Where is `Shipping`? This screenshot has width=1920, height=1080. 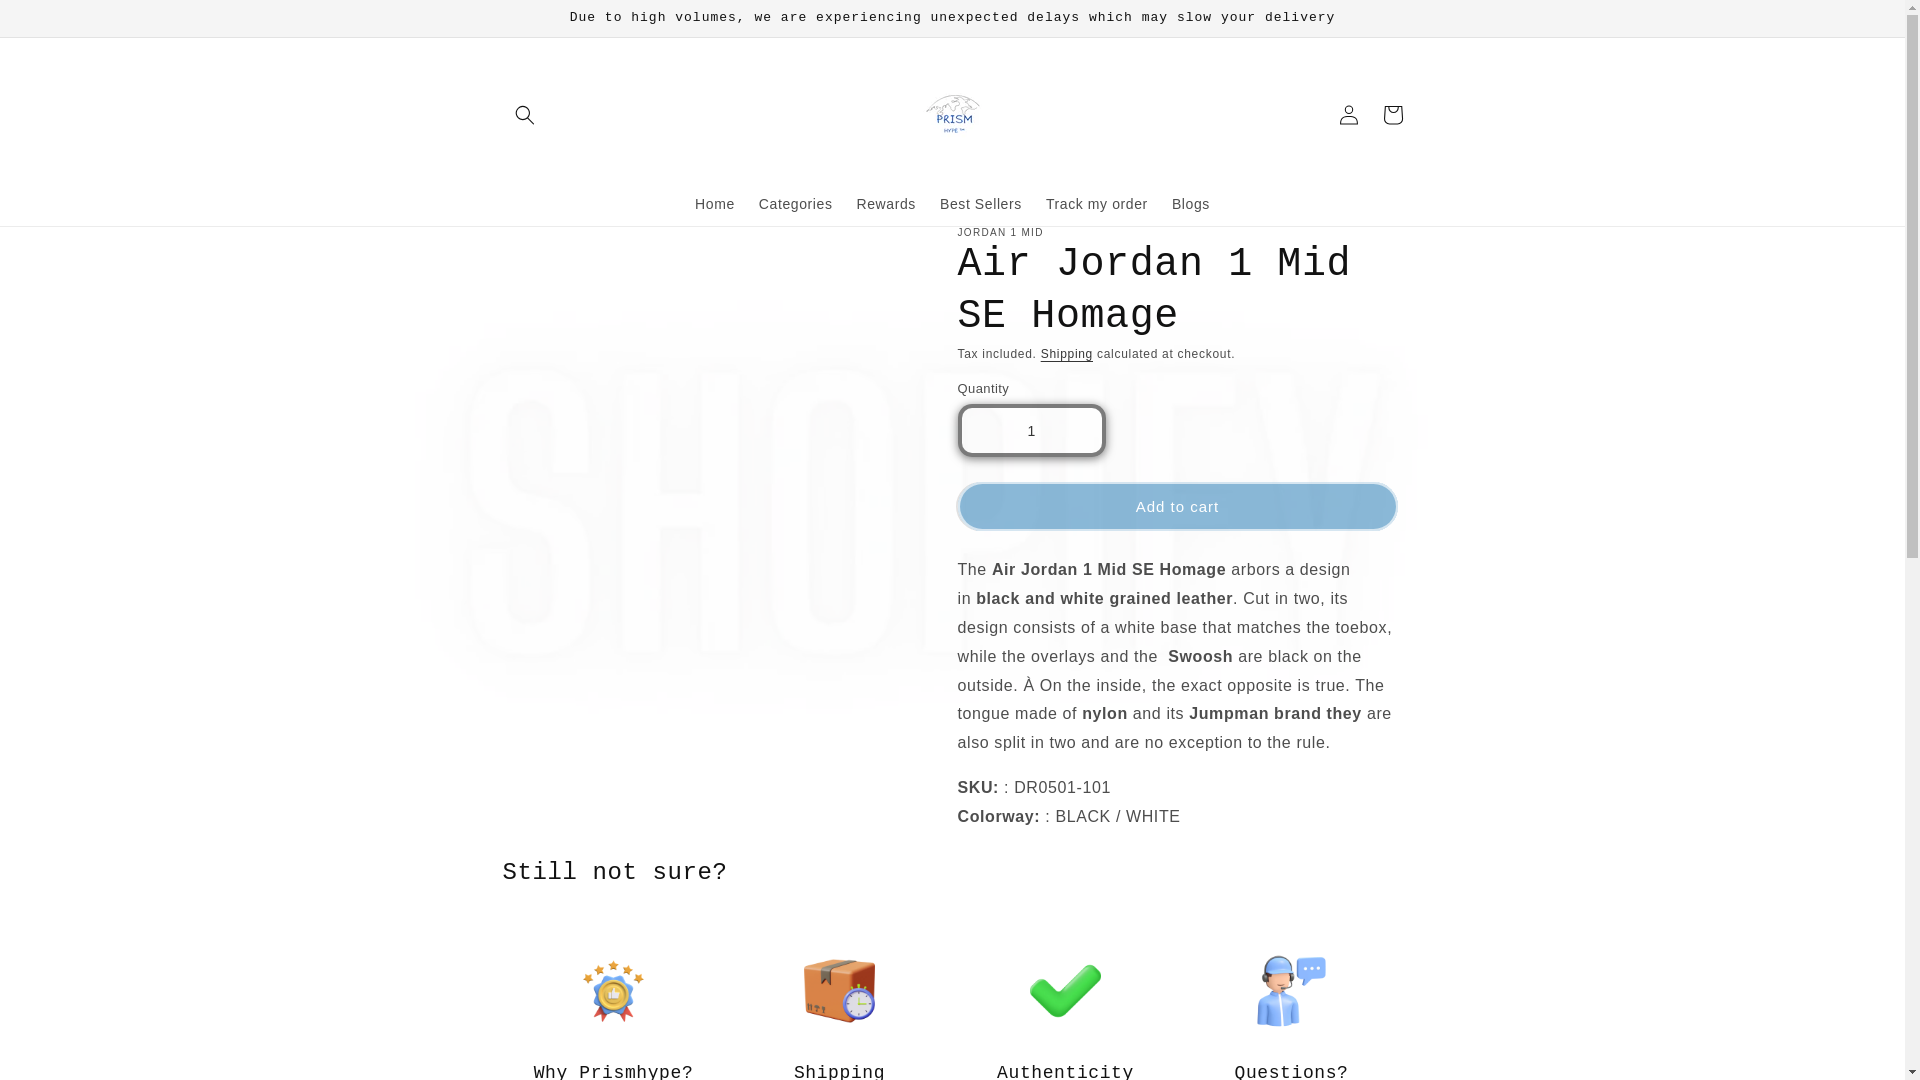 Shipping is located at coordinates (1066, 353).